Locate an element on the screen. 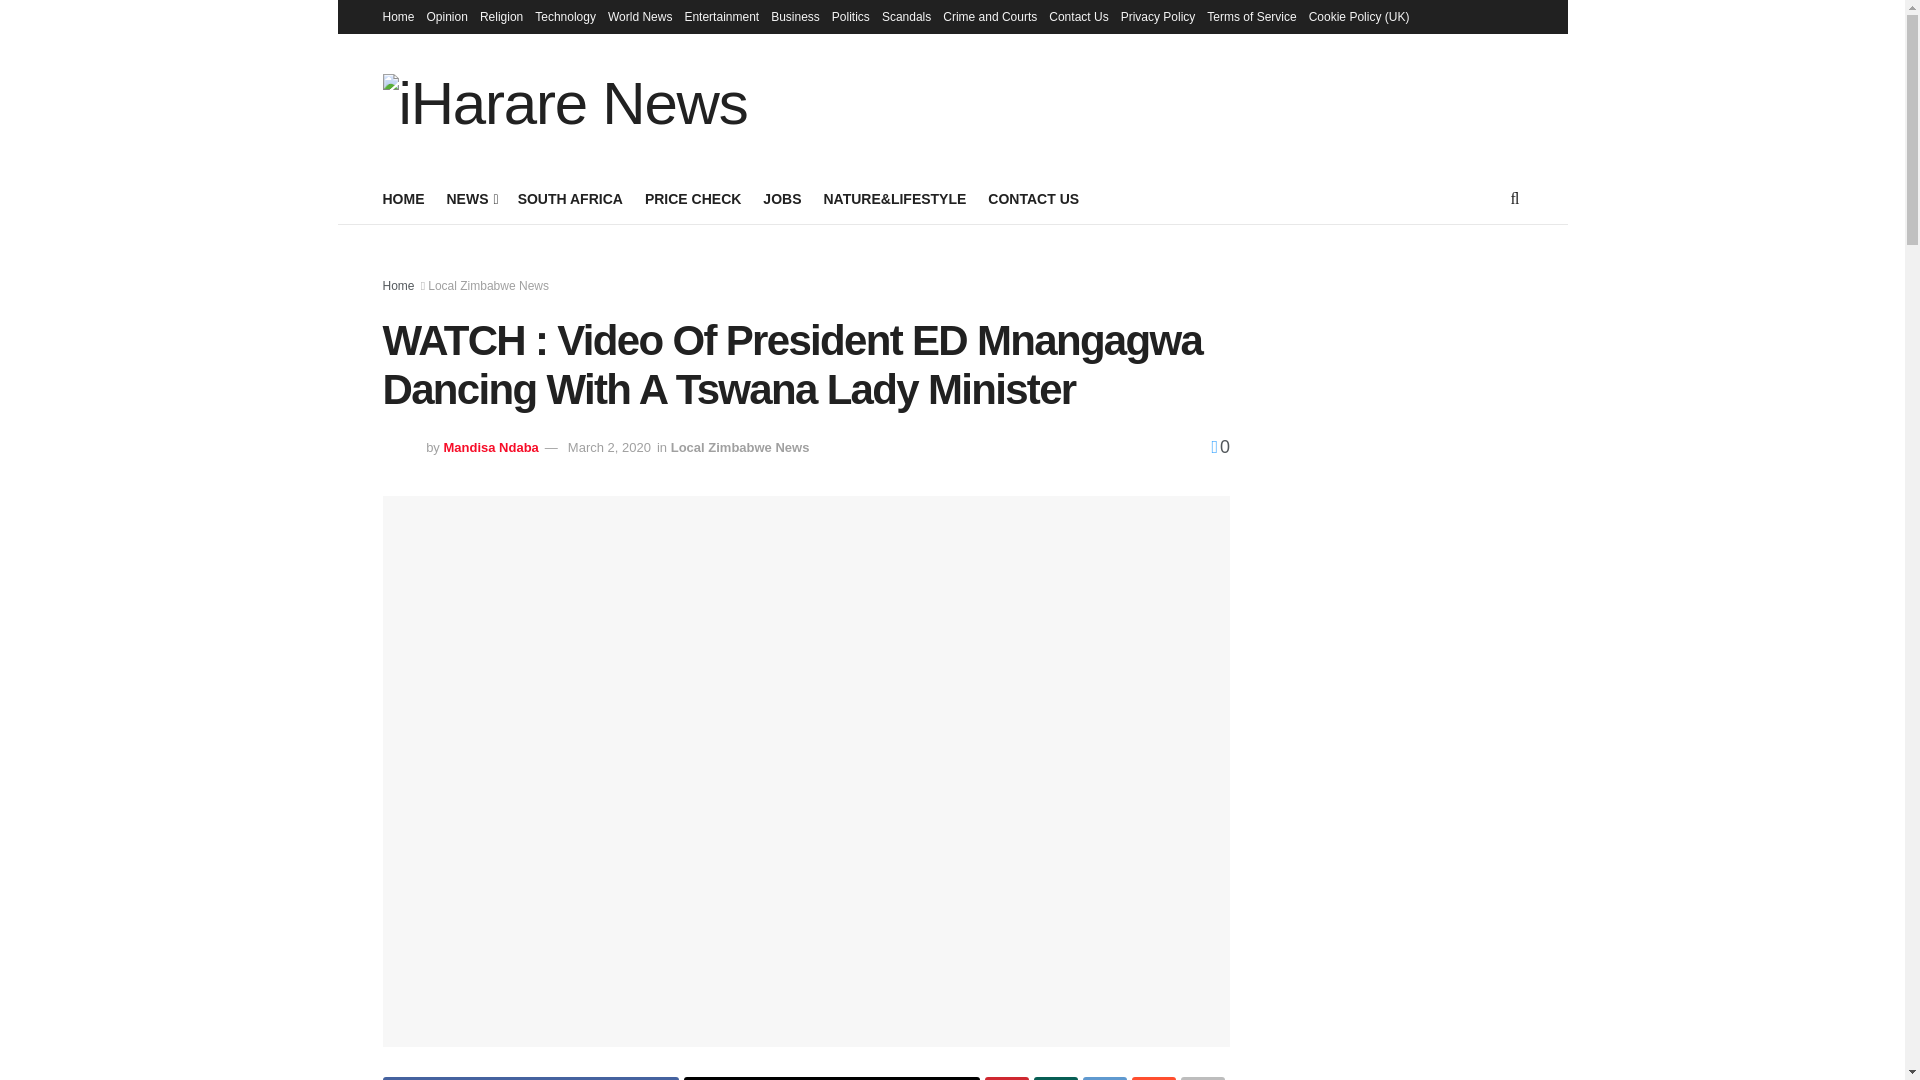  Privacy Policy is located at coordinates (1158, 16).